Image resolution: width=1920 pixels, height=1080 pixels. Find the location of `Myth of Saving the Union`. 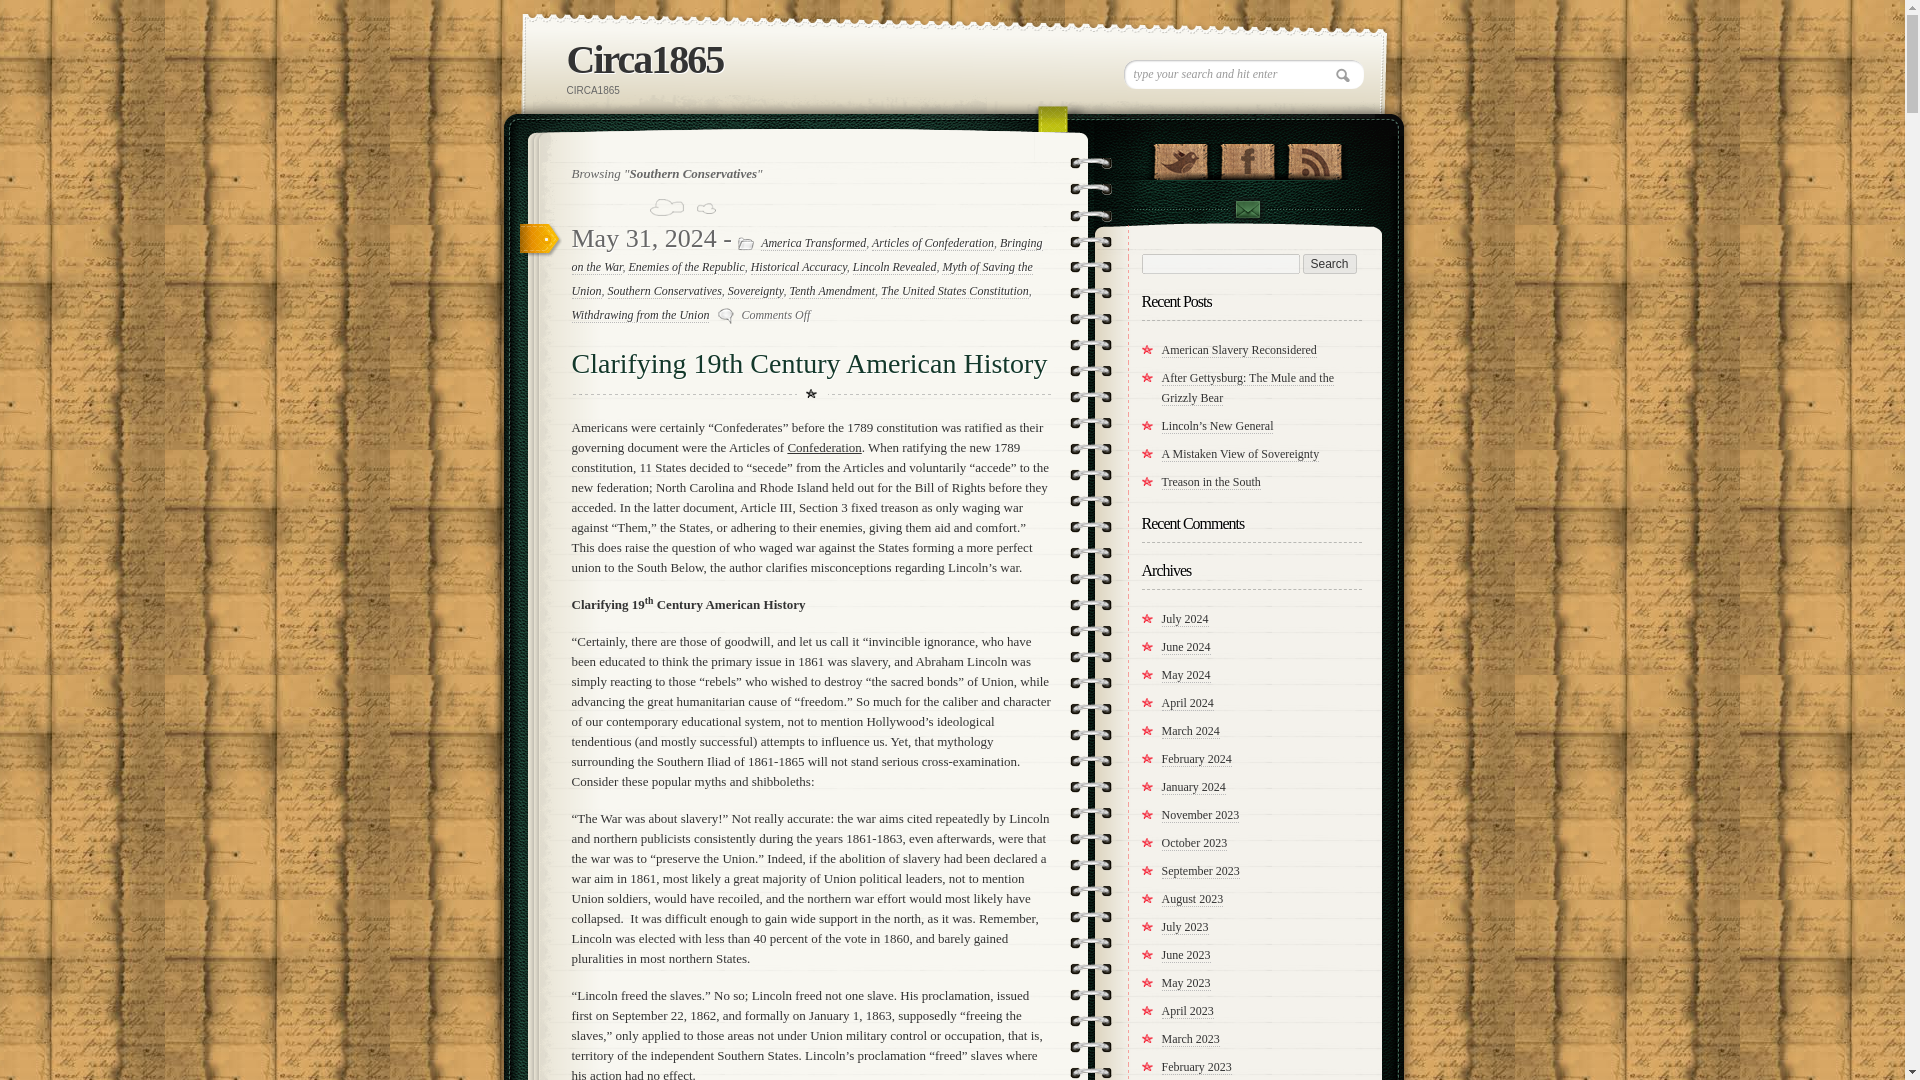

Myth of Saving the Union is located at coordinates (802, 280).